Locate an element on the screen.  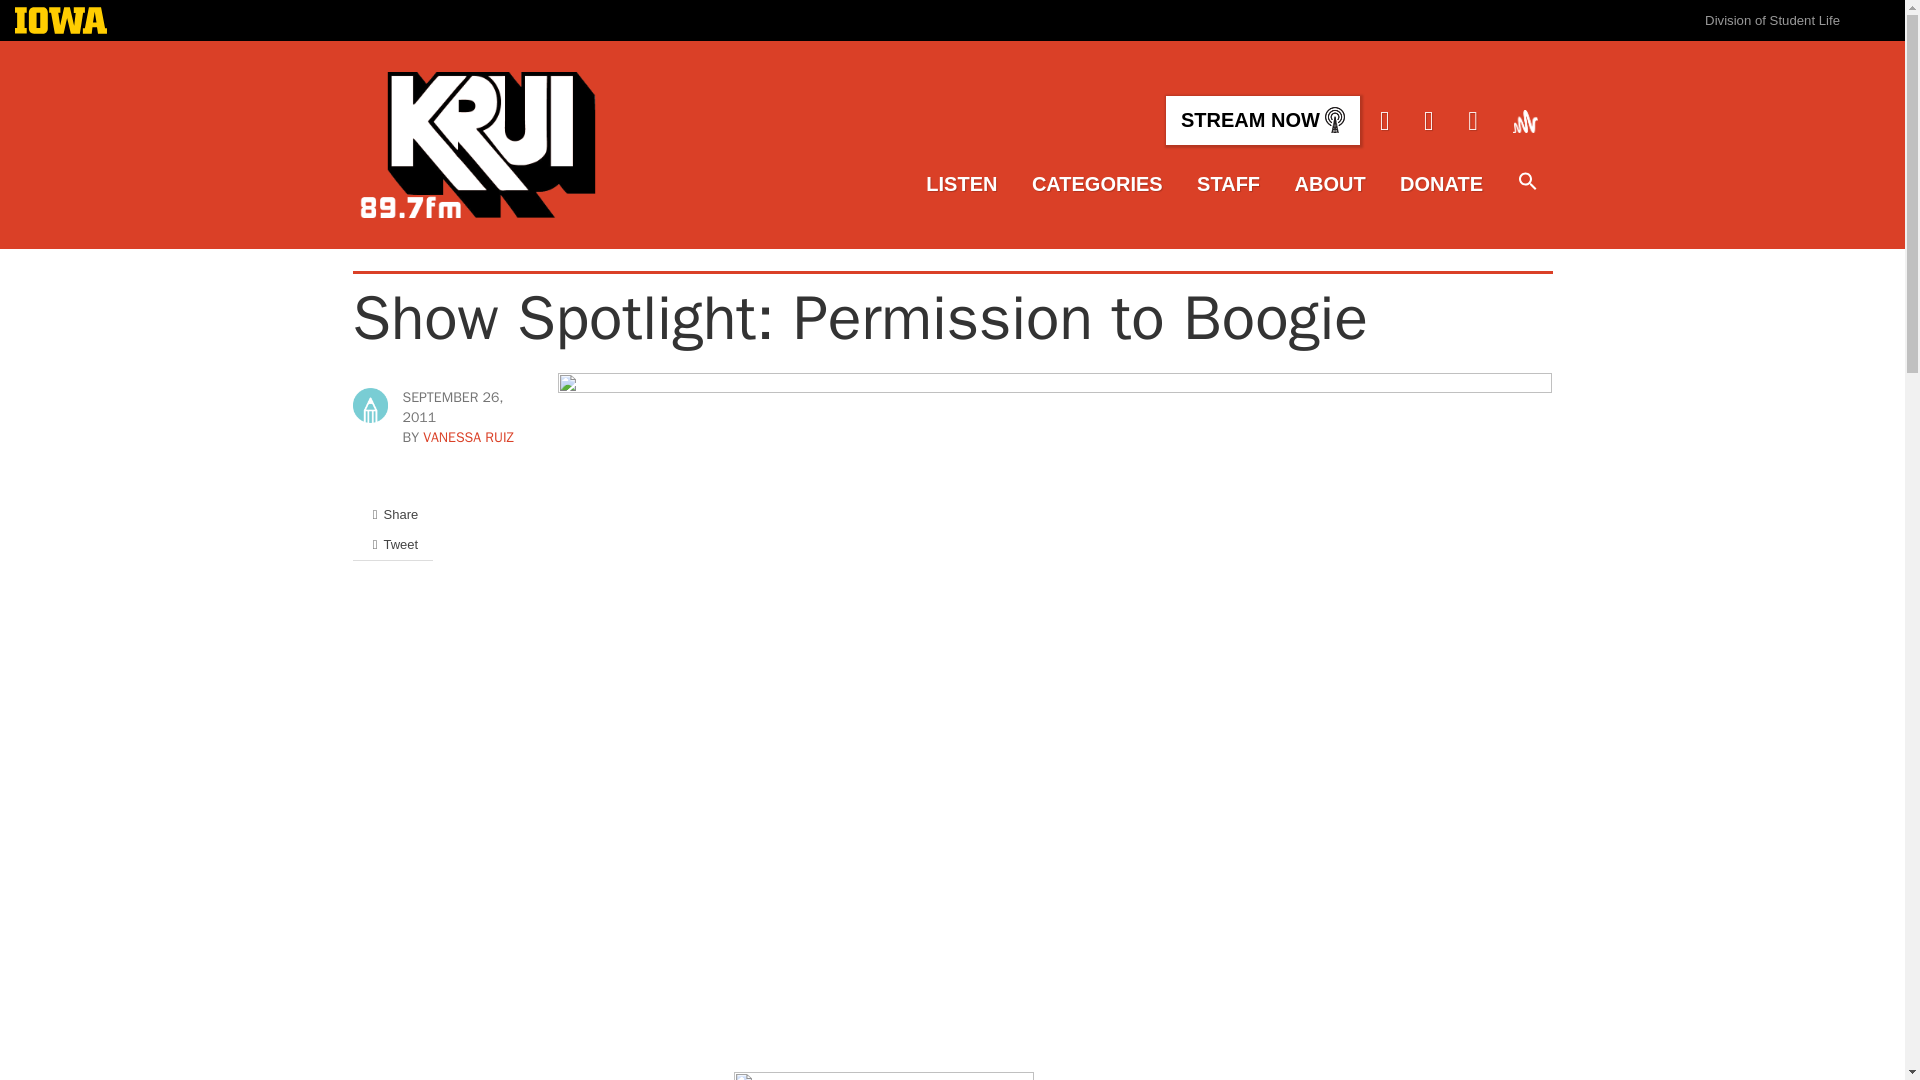
STREAM NOW is located at coordinates (1262, 120).